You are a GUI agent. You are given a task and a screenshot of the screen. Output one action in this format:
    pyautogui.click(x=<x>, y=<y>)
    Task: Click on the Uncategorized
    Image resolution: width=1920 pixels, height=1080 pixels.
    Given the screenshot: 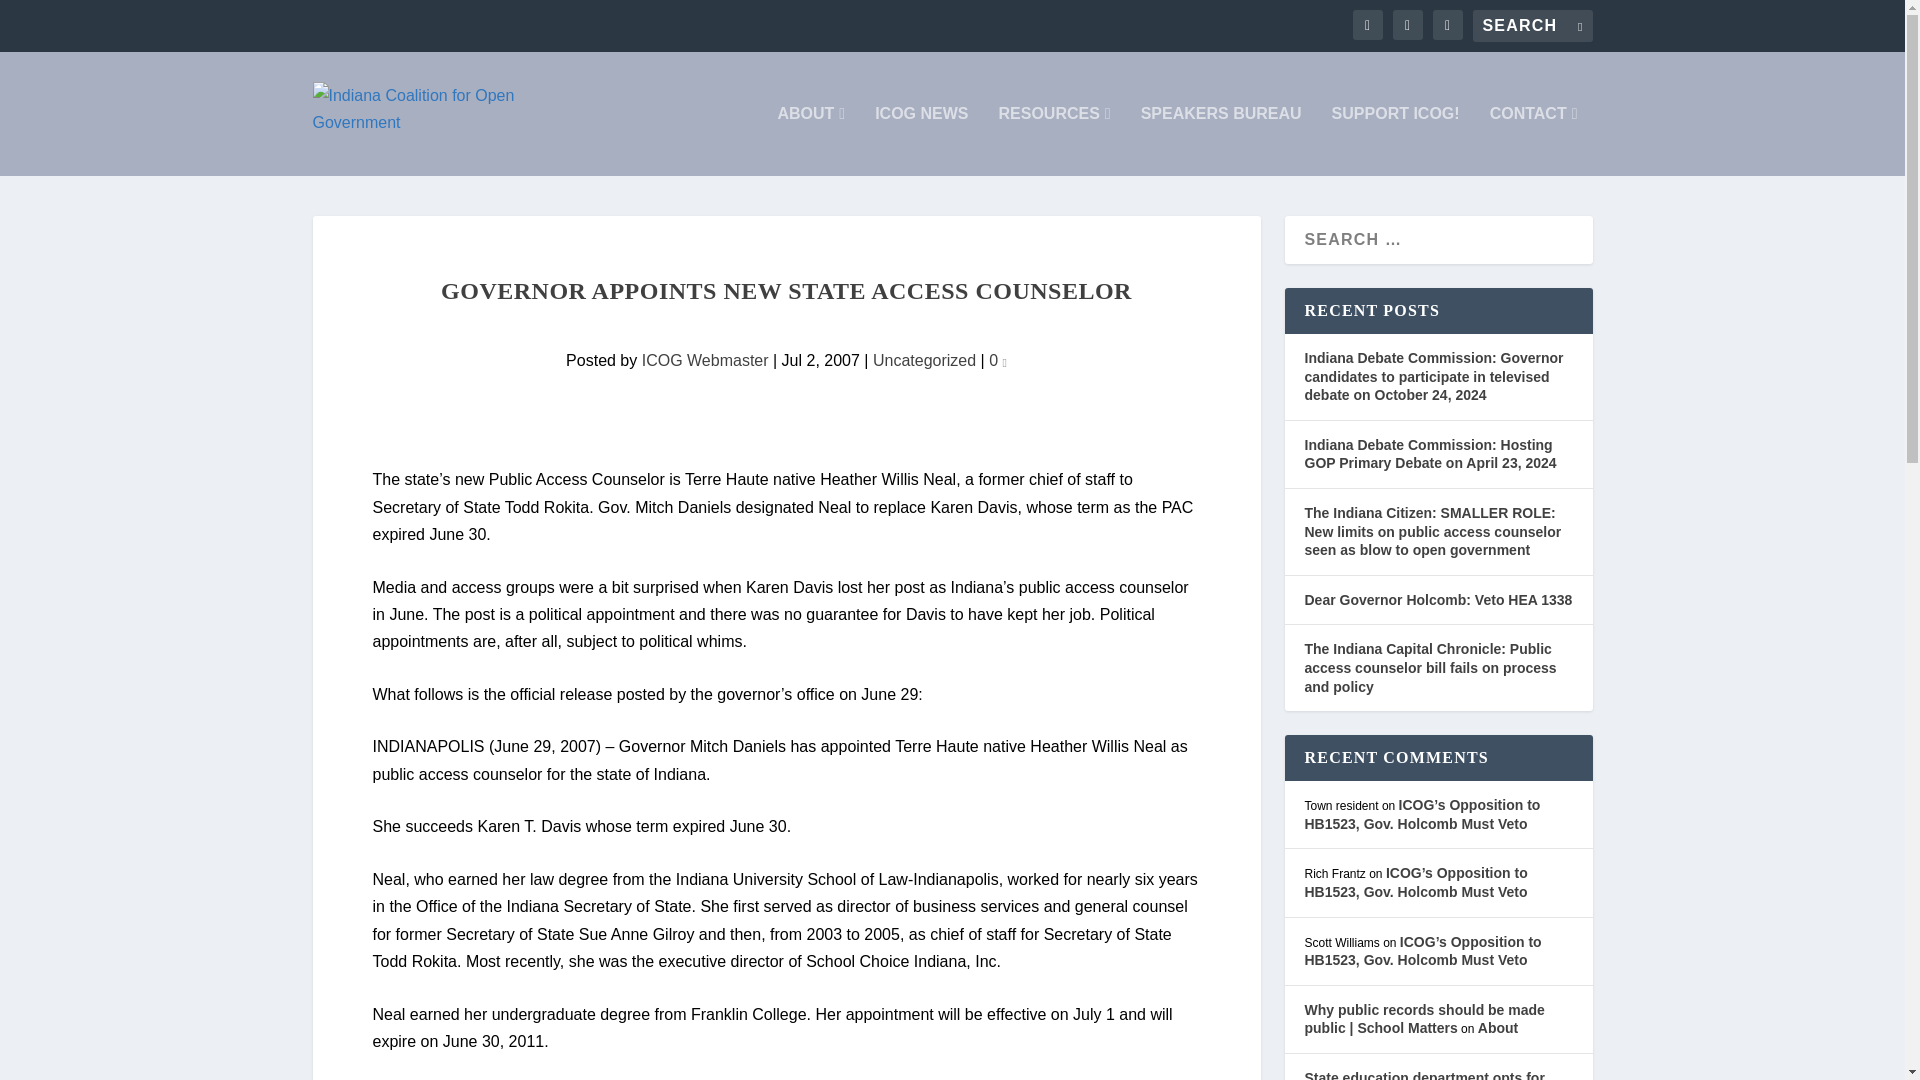 What is the action you would take?
    pyautogui.click(x=924, y=360)
    